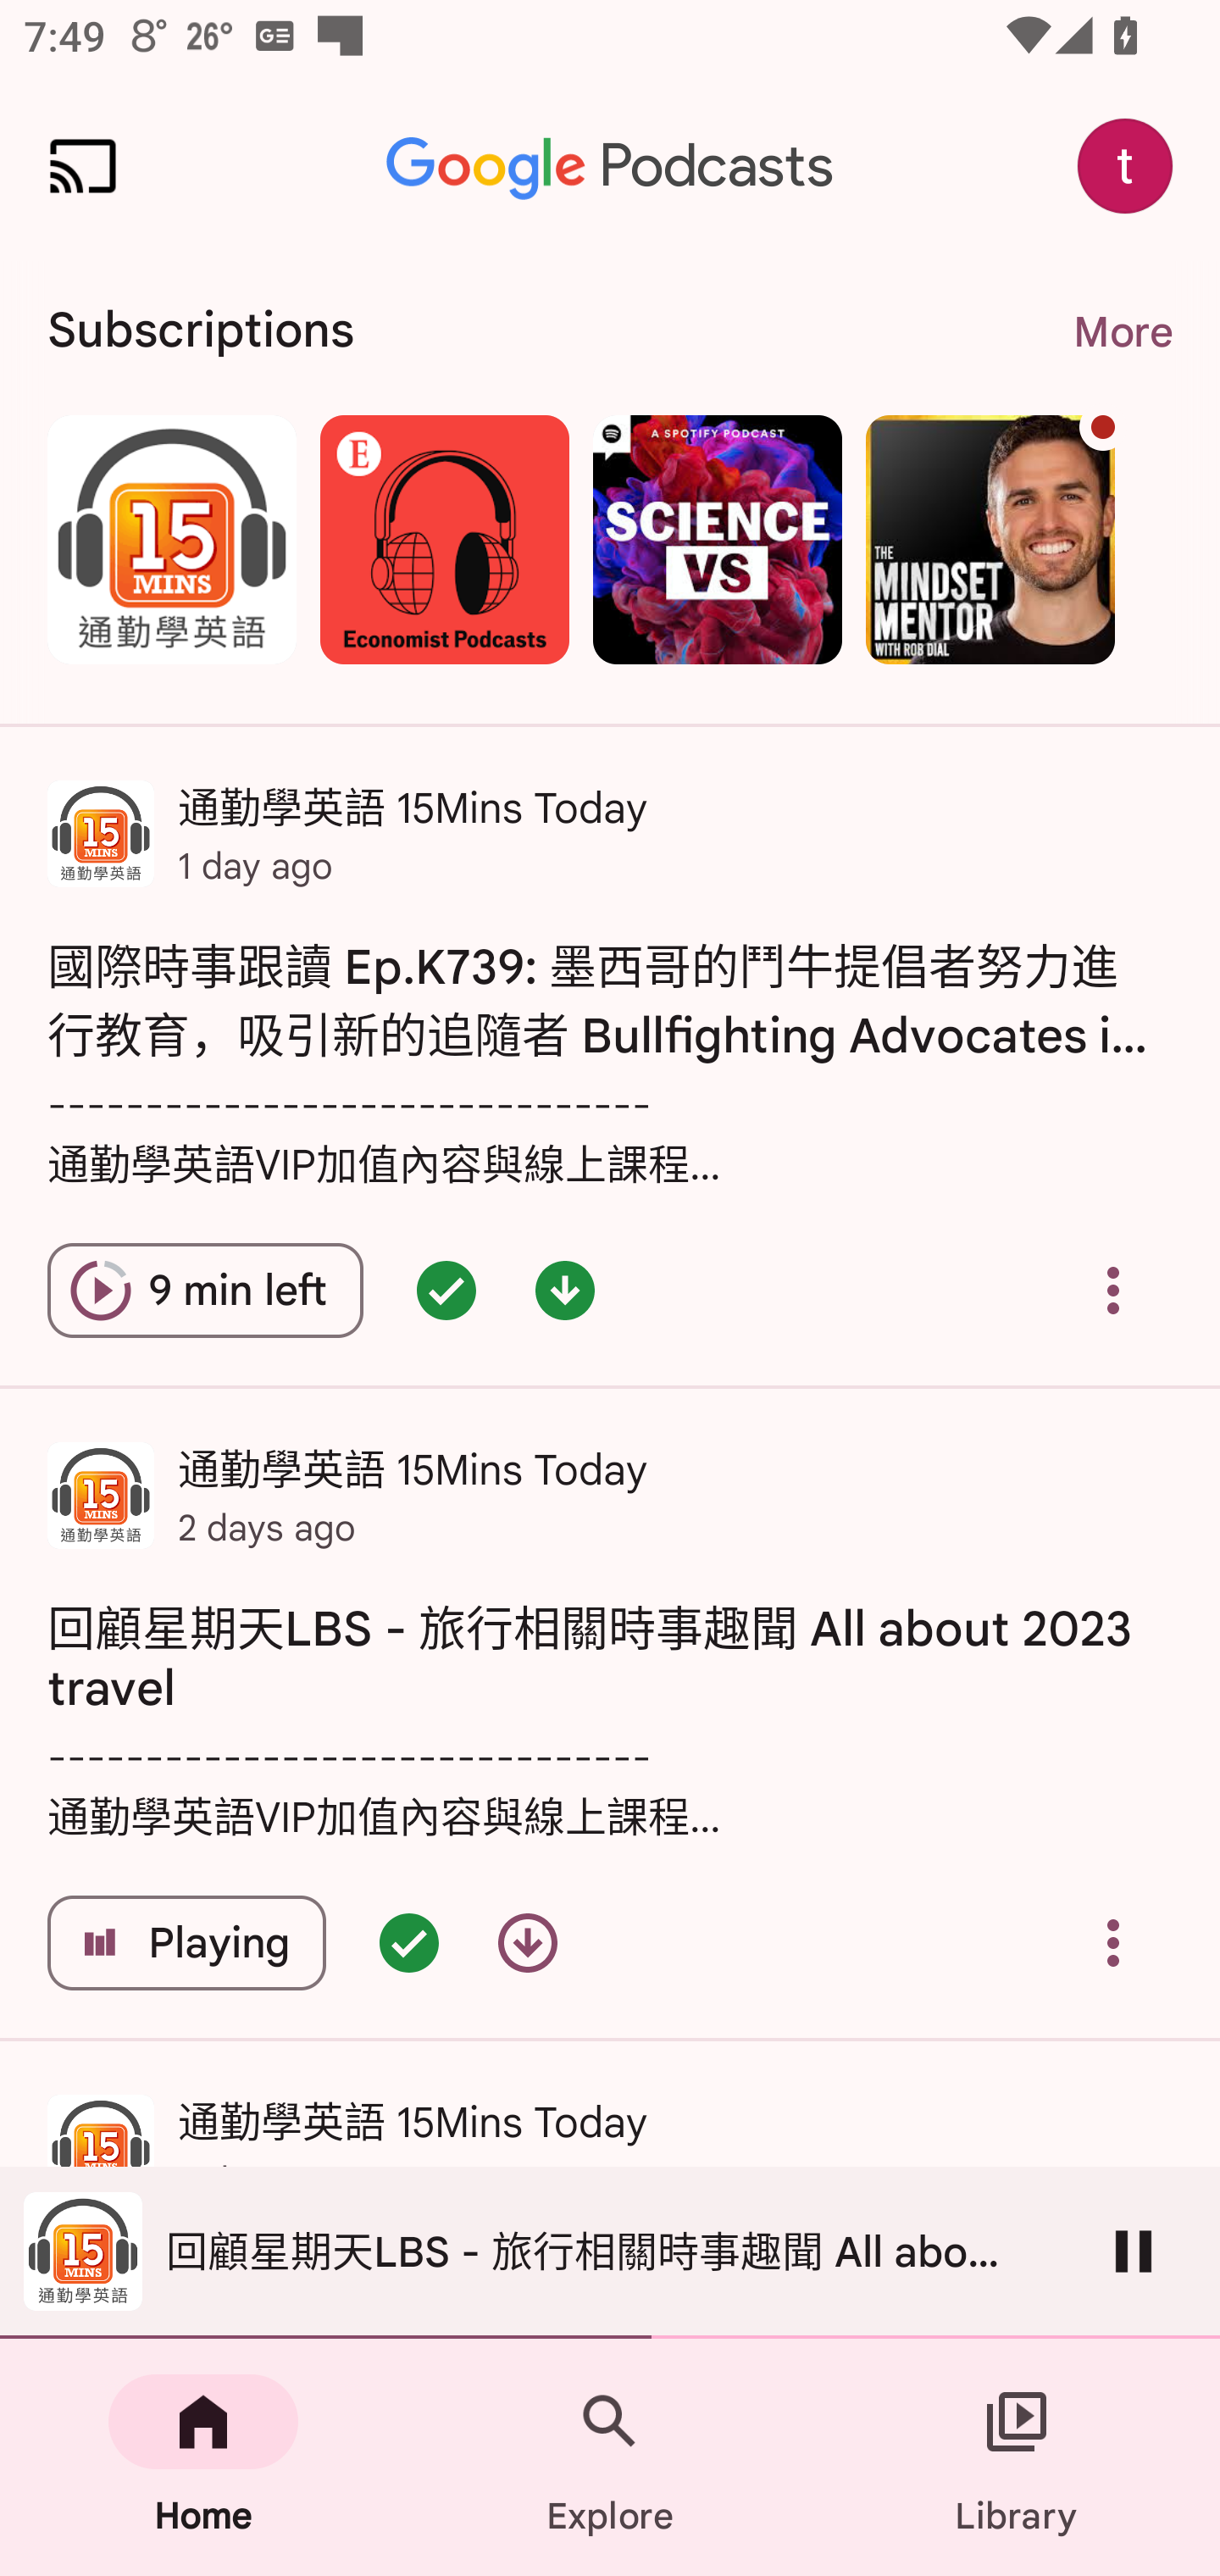 The width and height of the screenshot is (1220, 2576). Describe the element at coordinates (444, 539) in the screenshot. I see `Economist Podcasts` at that location.